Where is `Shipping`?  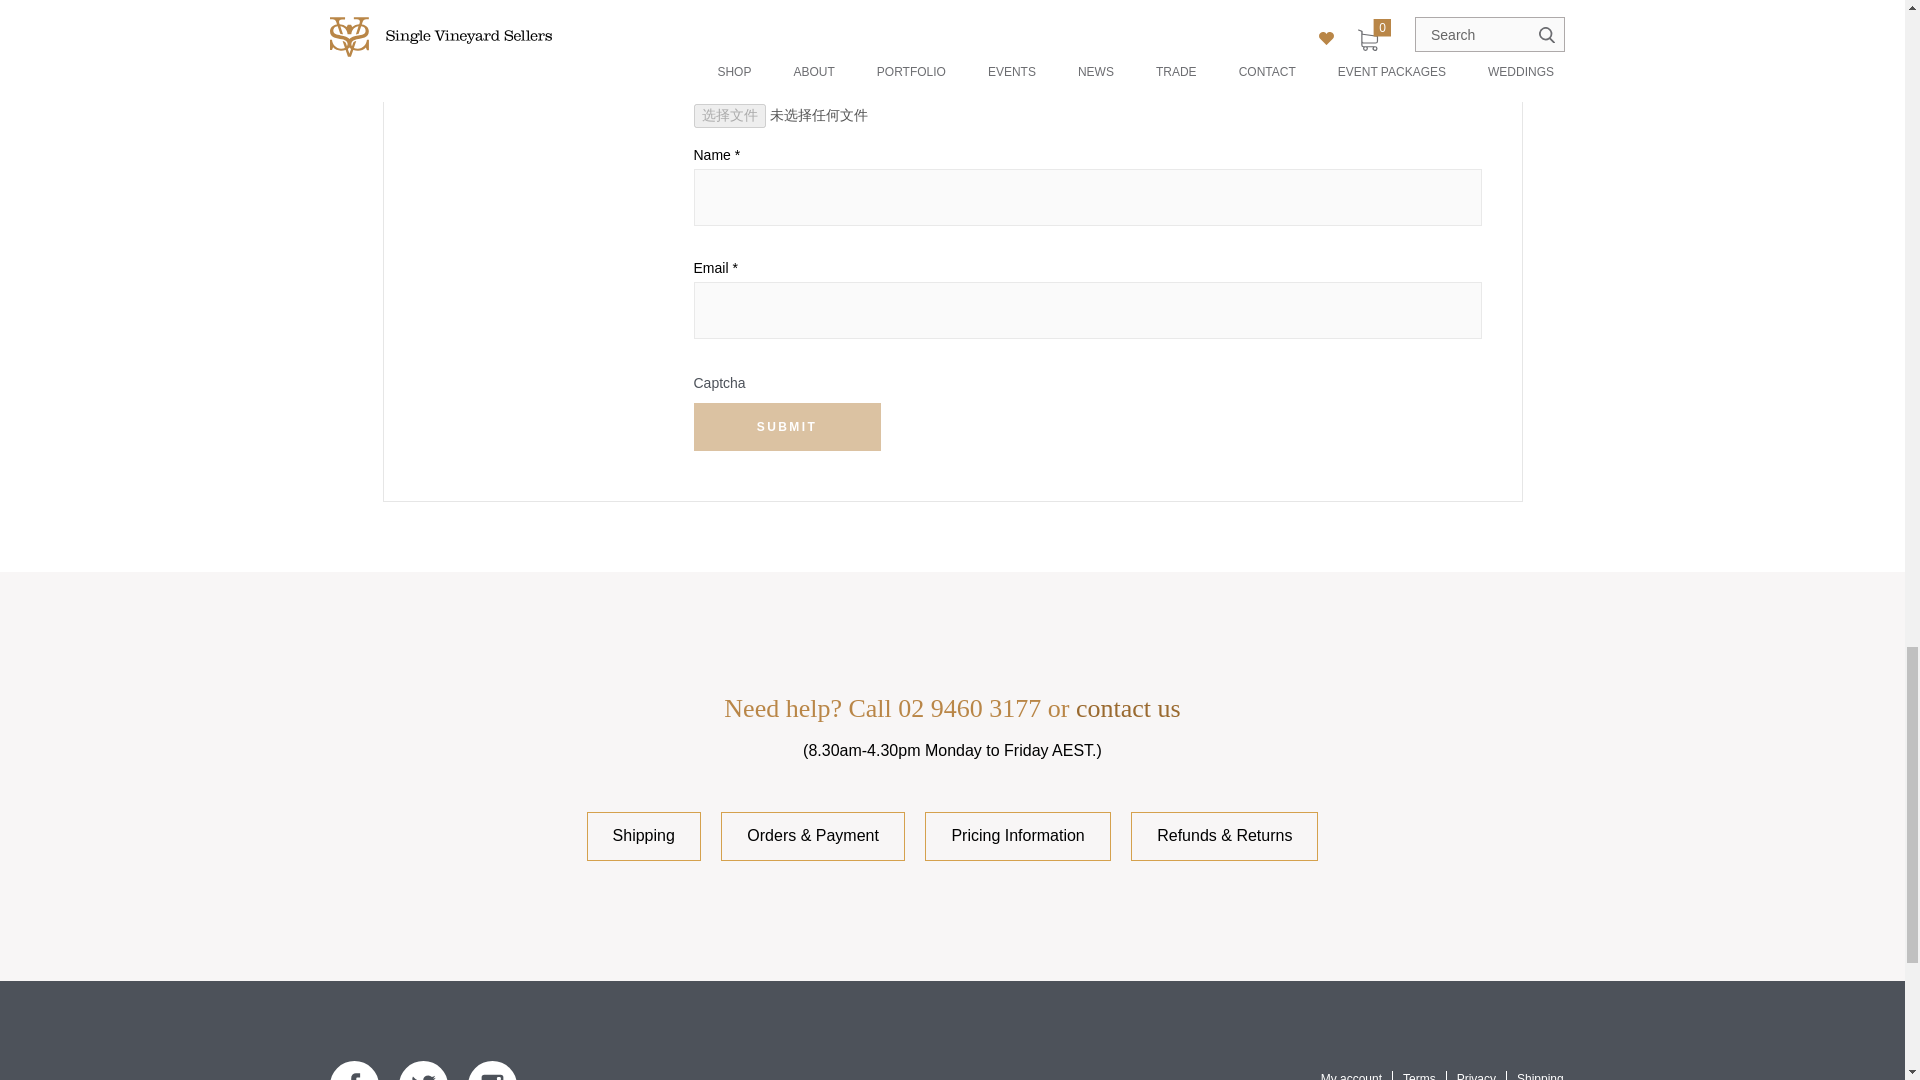
Shipping is located at coordinates (644, 836).